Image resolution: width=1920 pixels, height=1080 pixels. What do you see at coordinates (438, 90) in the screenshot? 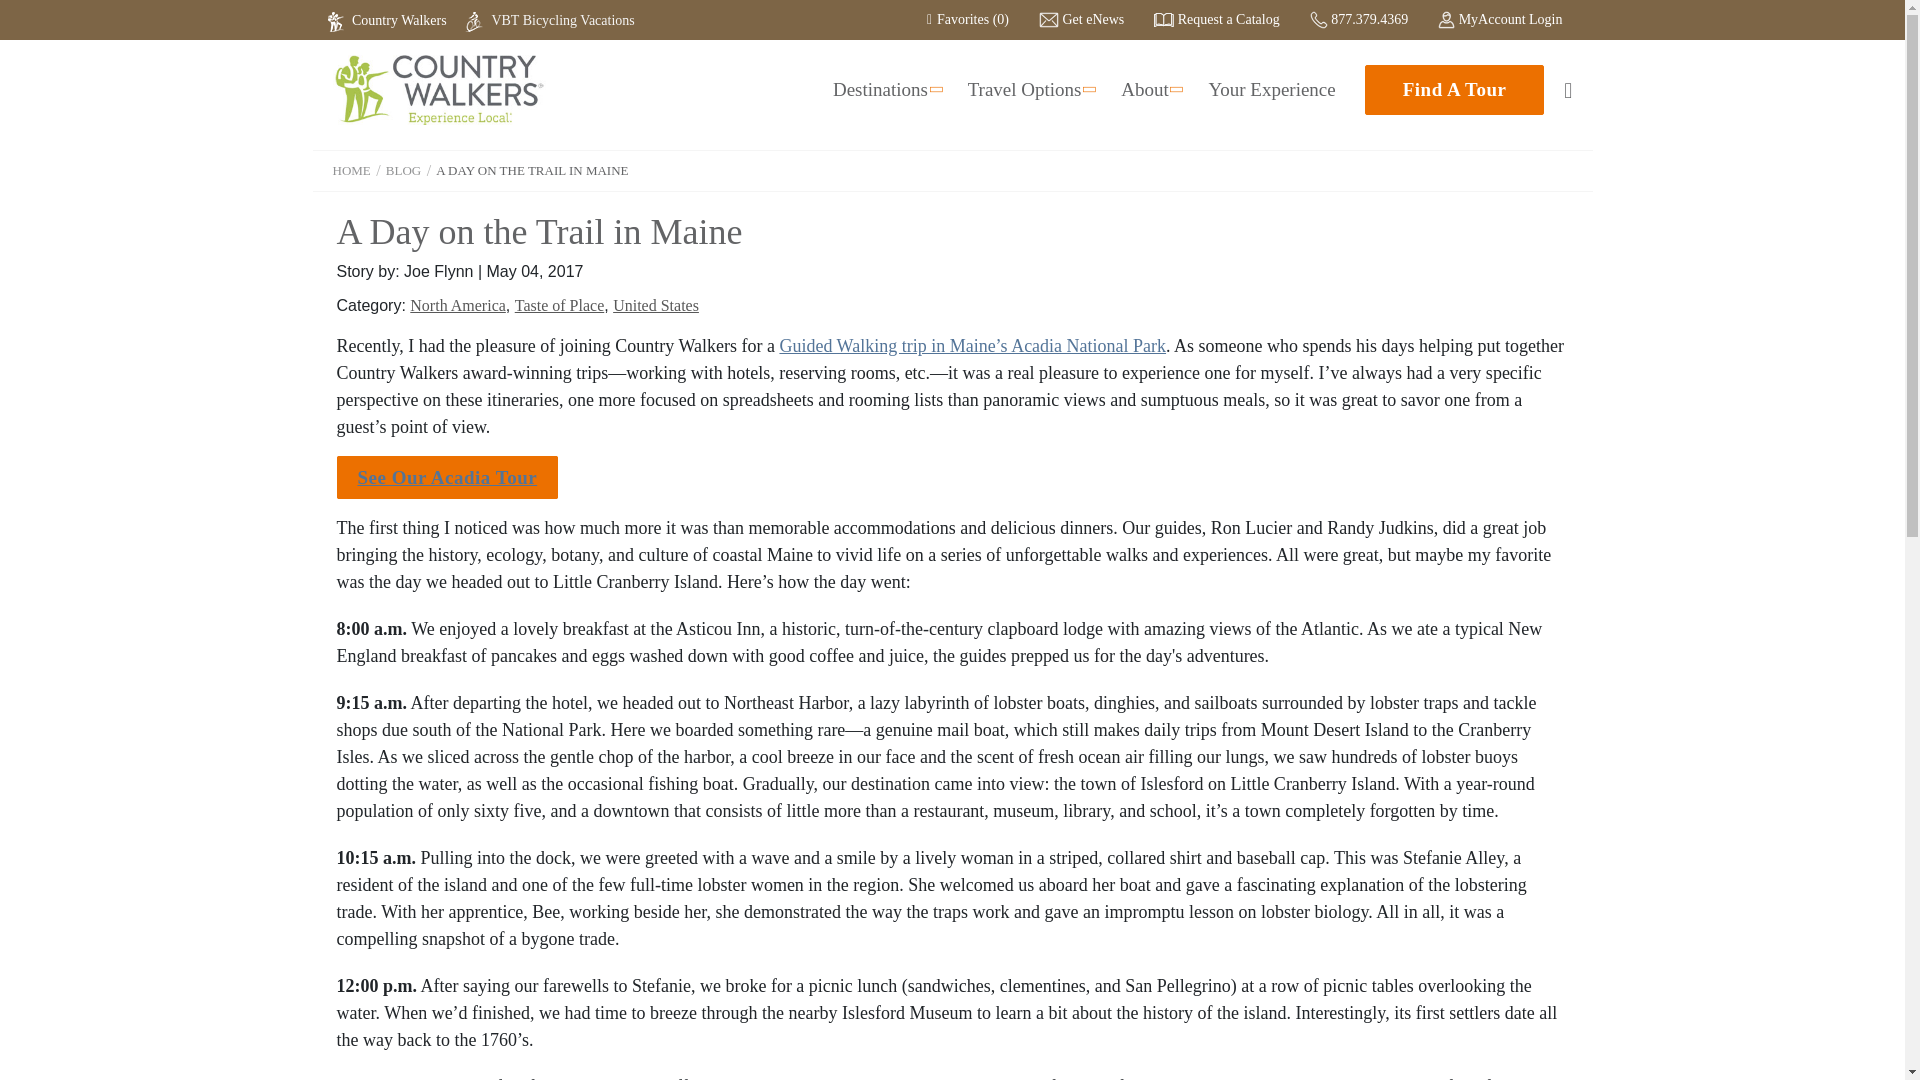
I see `Home` at bounding box center [438, 90].